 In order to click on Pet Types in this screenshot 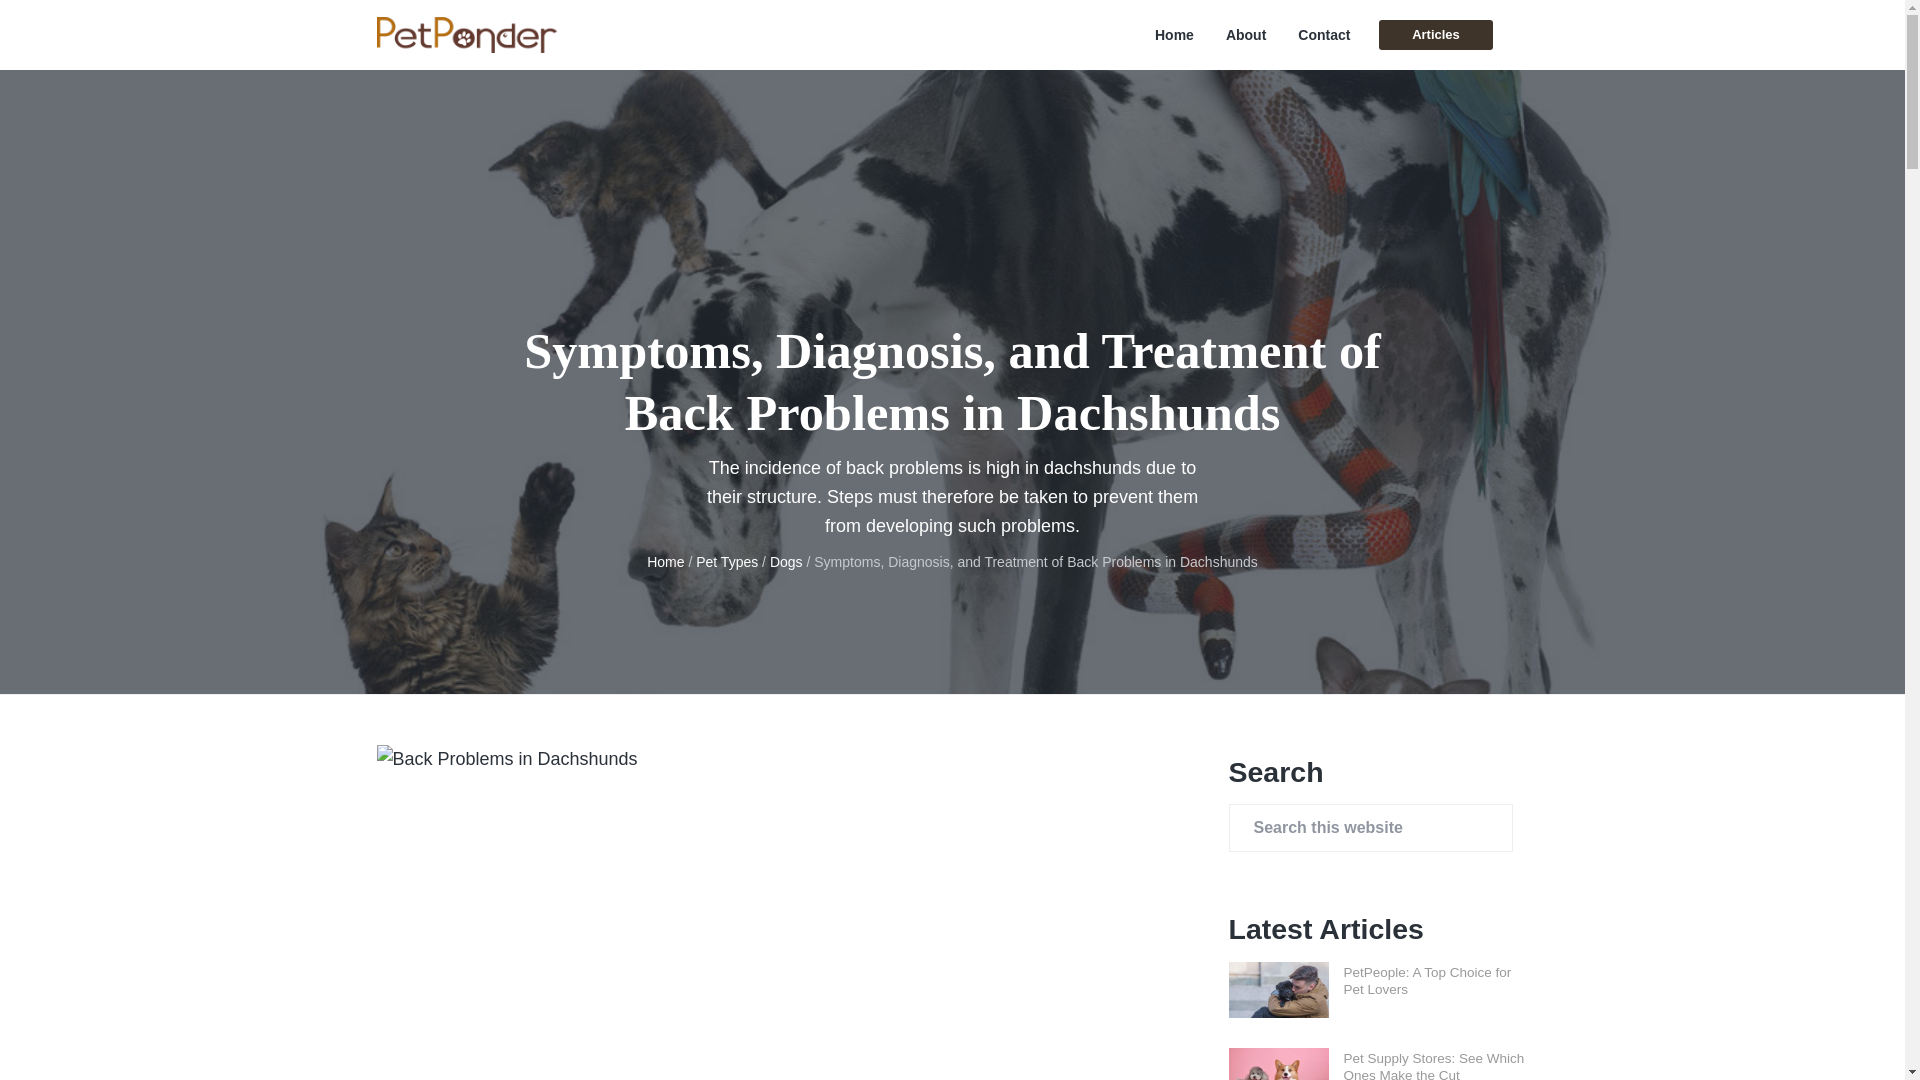, I will do `click(726, 562)`.